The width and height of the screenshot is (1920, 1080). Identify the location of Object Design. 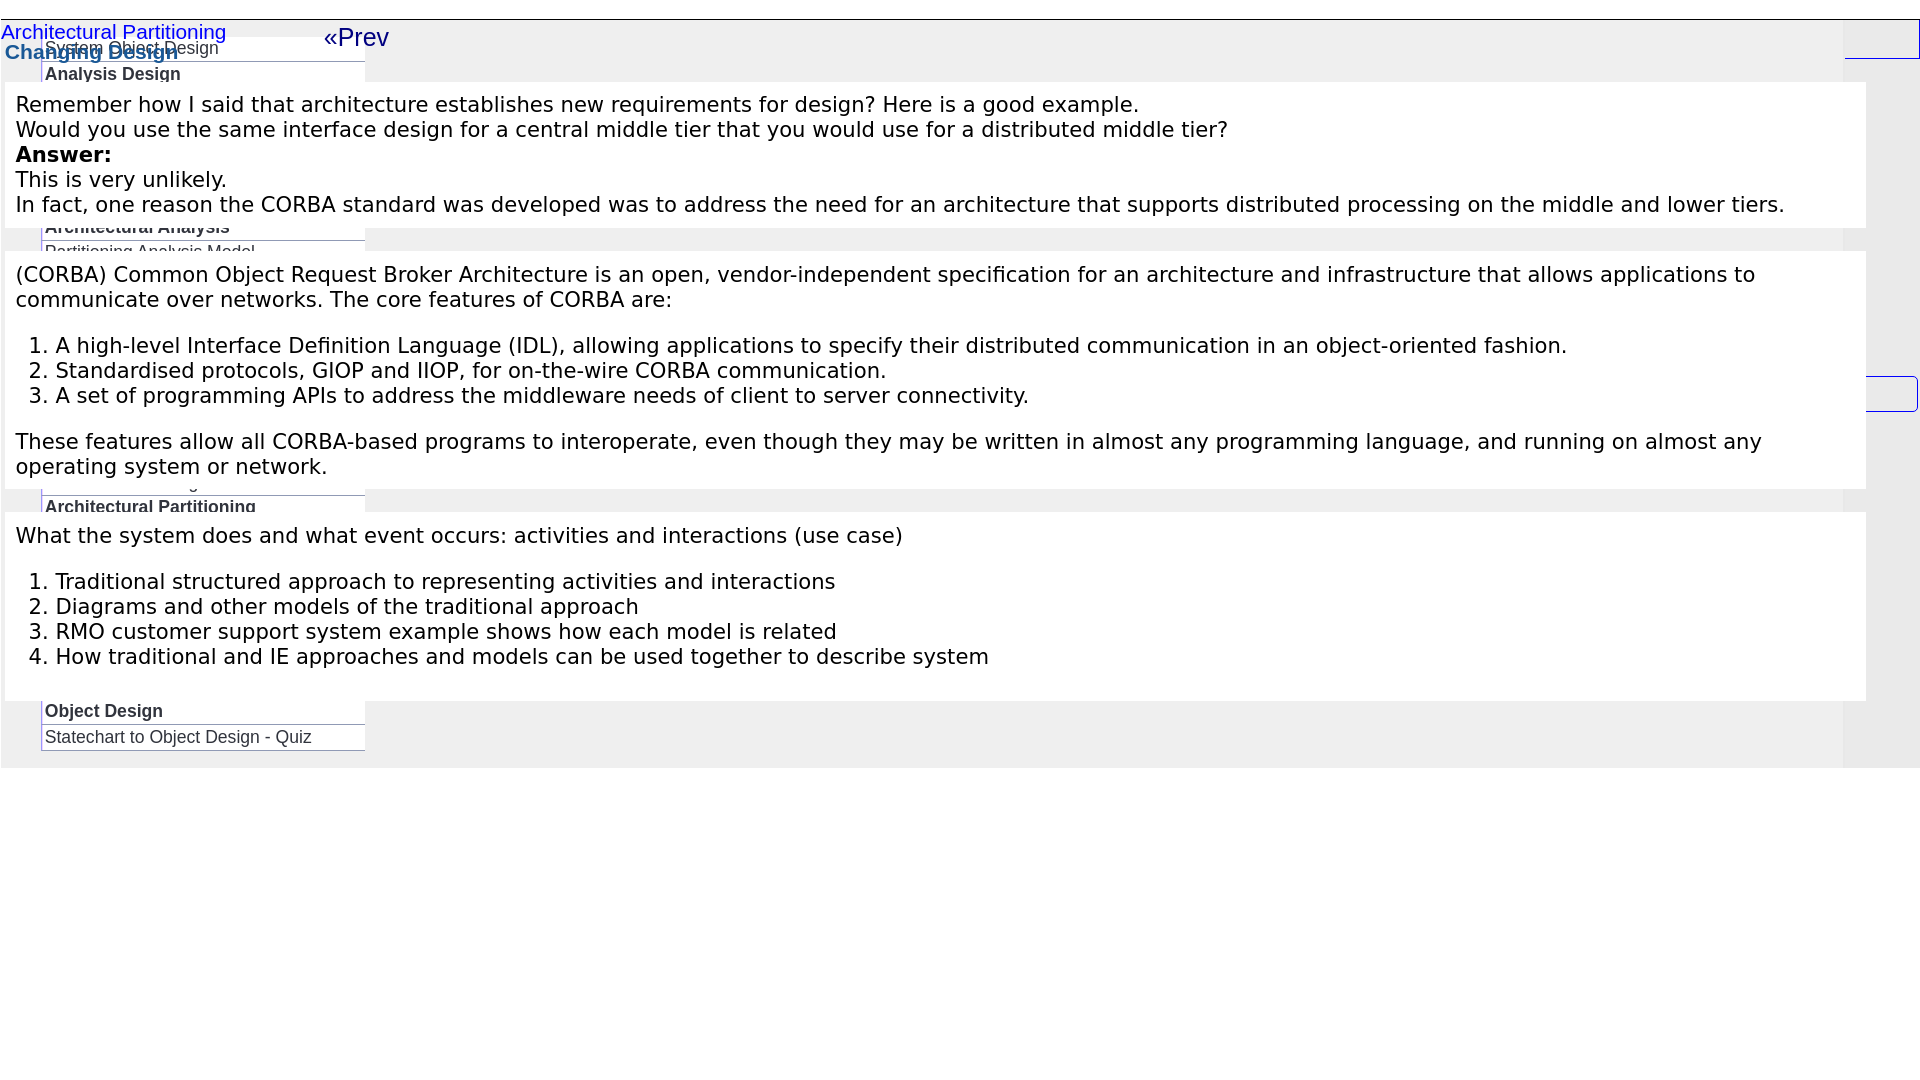
(203, 712).